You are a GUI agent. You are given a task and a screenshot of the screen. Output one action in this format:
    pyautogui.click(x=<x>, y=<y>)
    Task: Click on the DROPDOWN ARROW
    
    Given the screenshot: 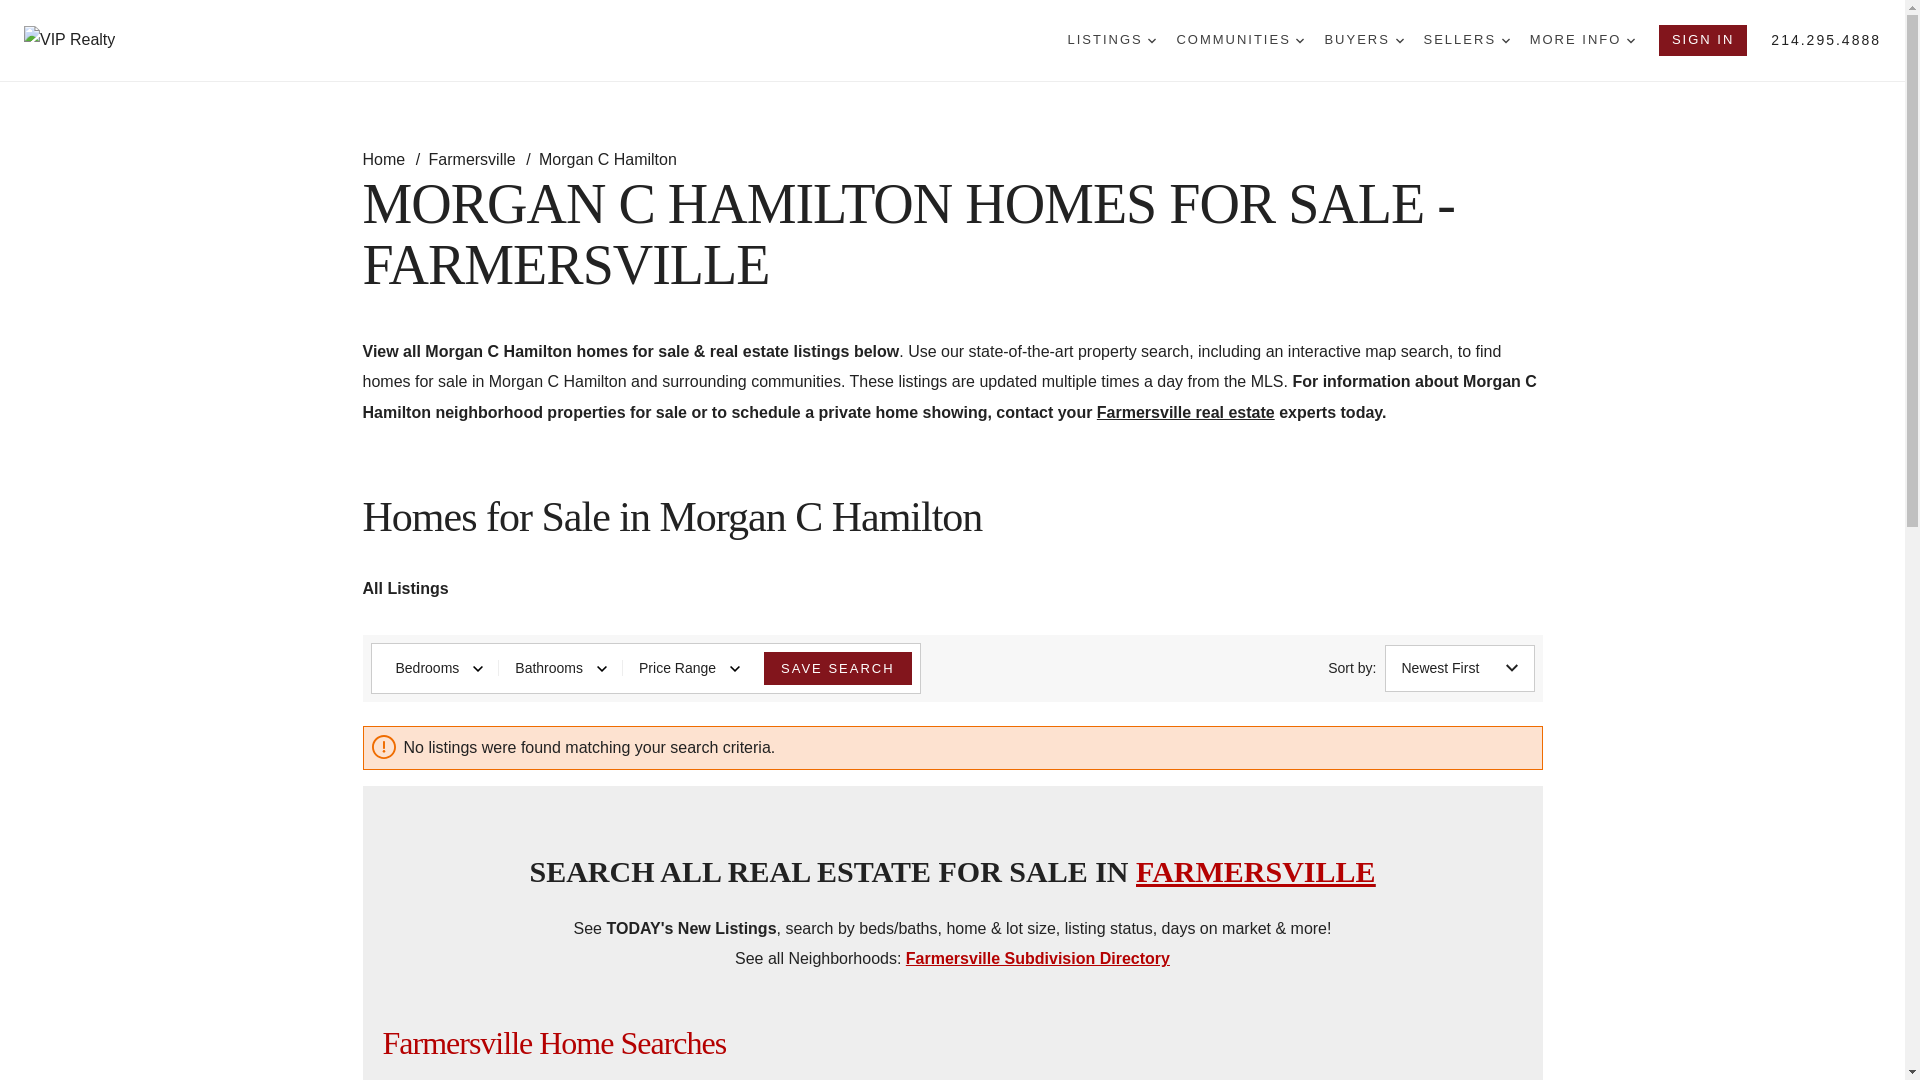 What is the action you would take?
    pyautogui.click(x=1399, y=40)
    